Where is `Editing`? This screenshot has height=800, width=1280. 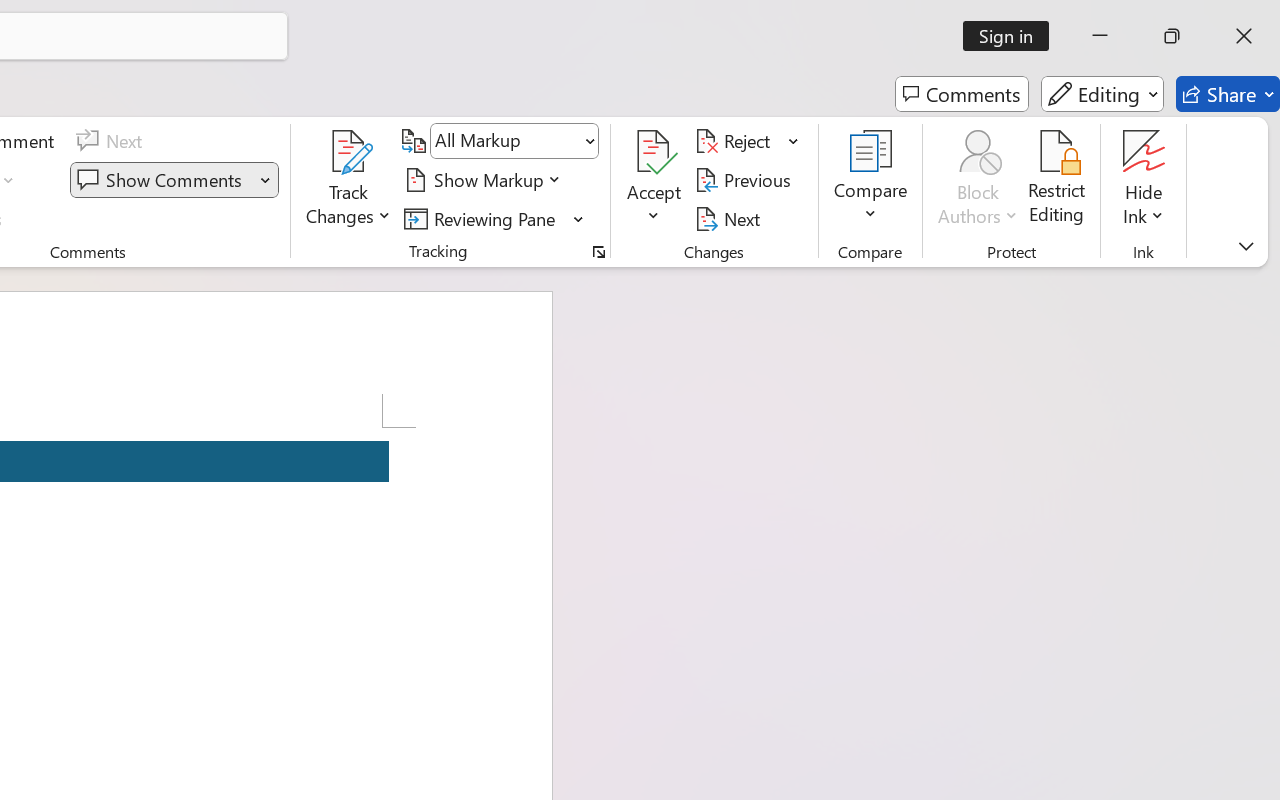
Editing is located at coordinates (1102, 94).